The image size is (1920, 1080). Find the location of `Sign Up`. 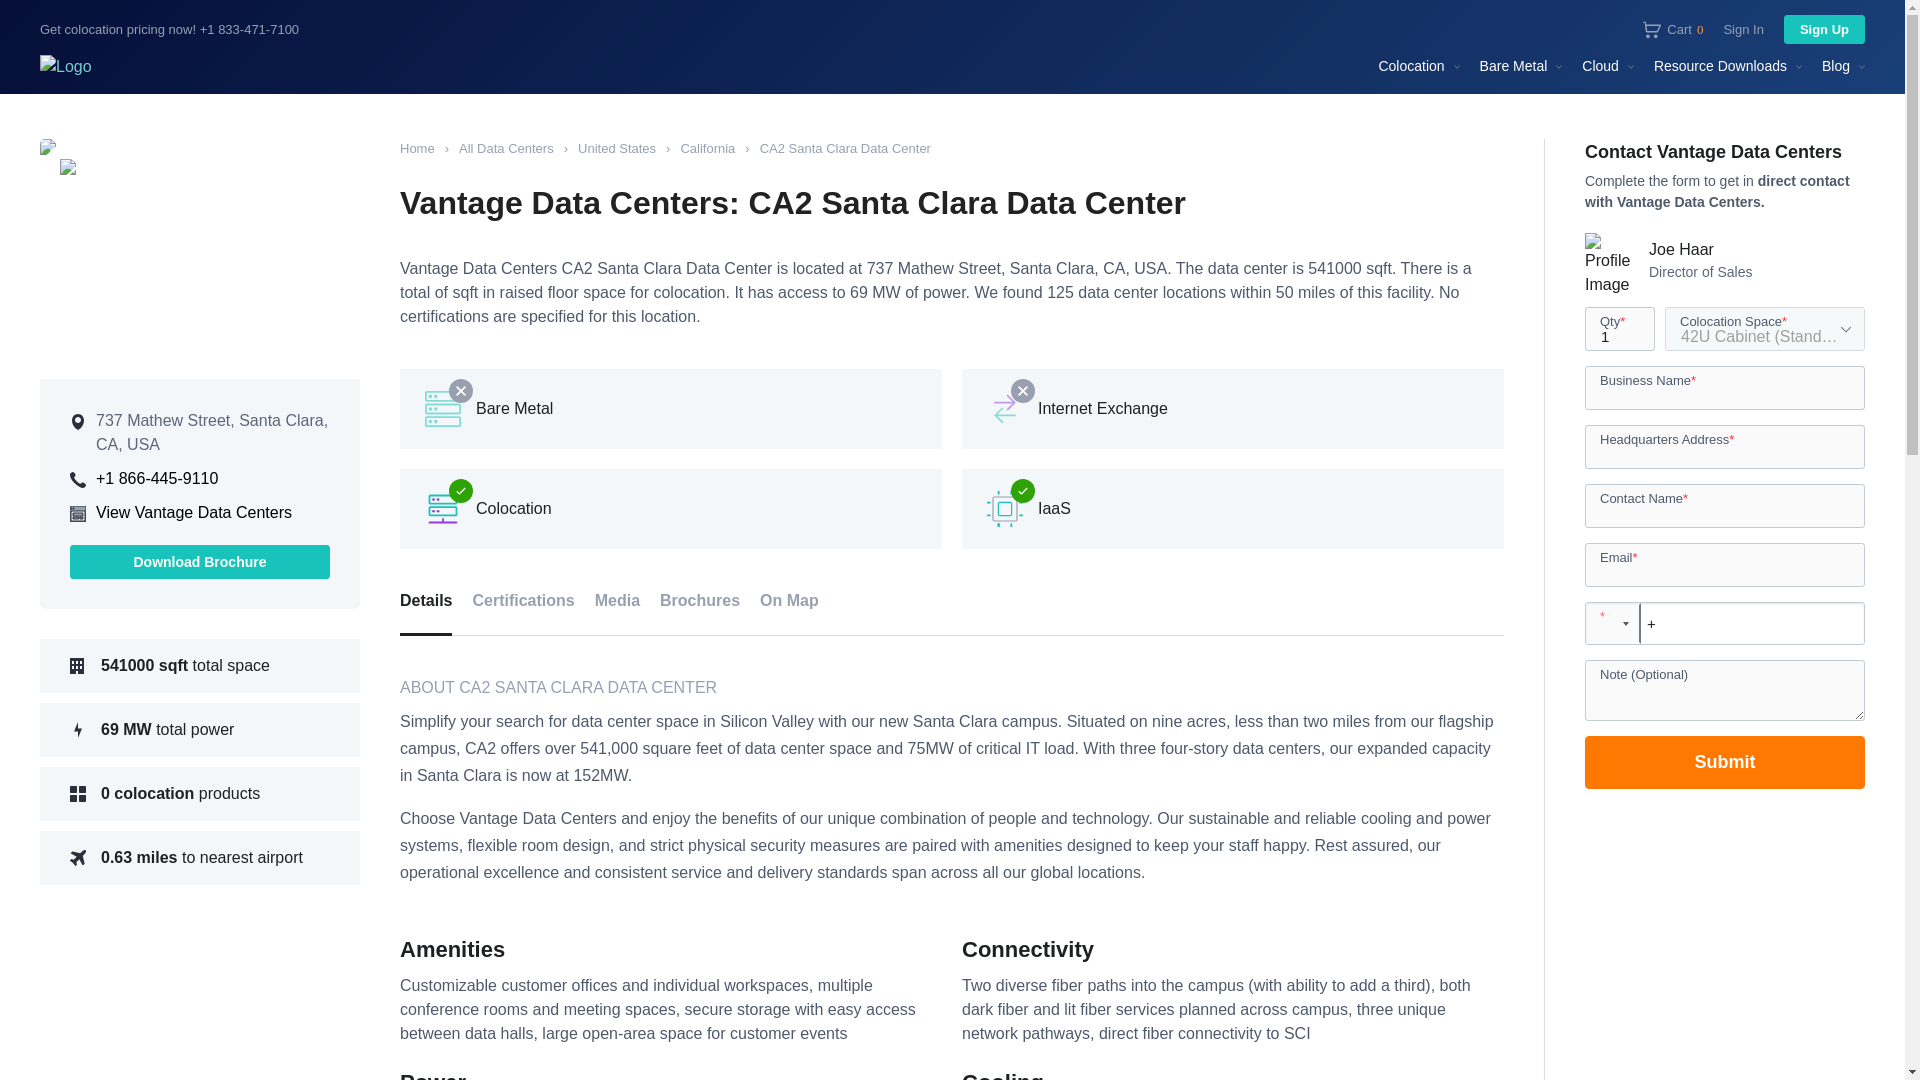

Sign Up is located at coordinates (1824, 30).